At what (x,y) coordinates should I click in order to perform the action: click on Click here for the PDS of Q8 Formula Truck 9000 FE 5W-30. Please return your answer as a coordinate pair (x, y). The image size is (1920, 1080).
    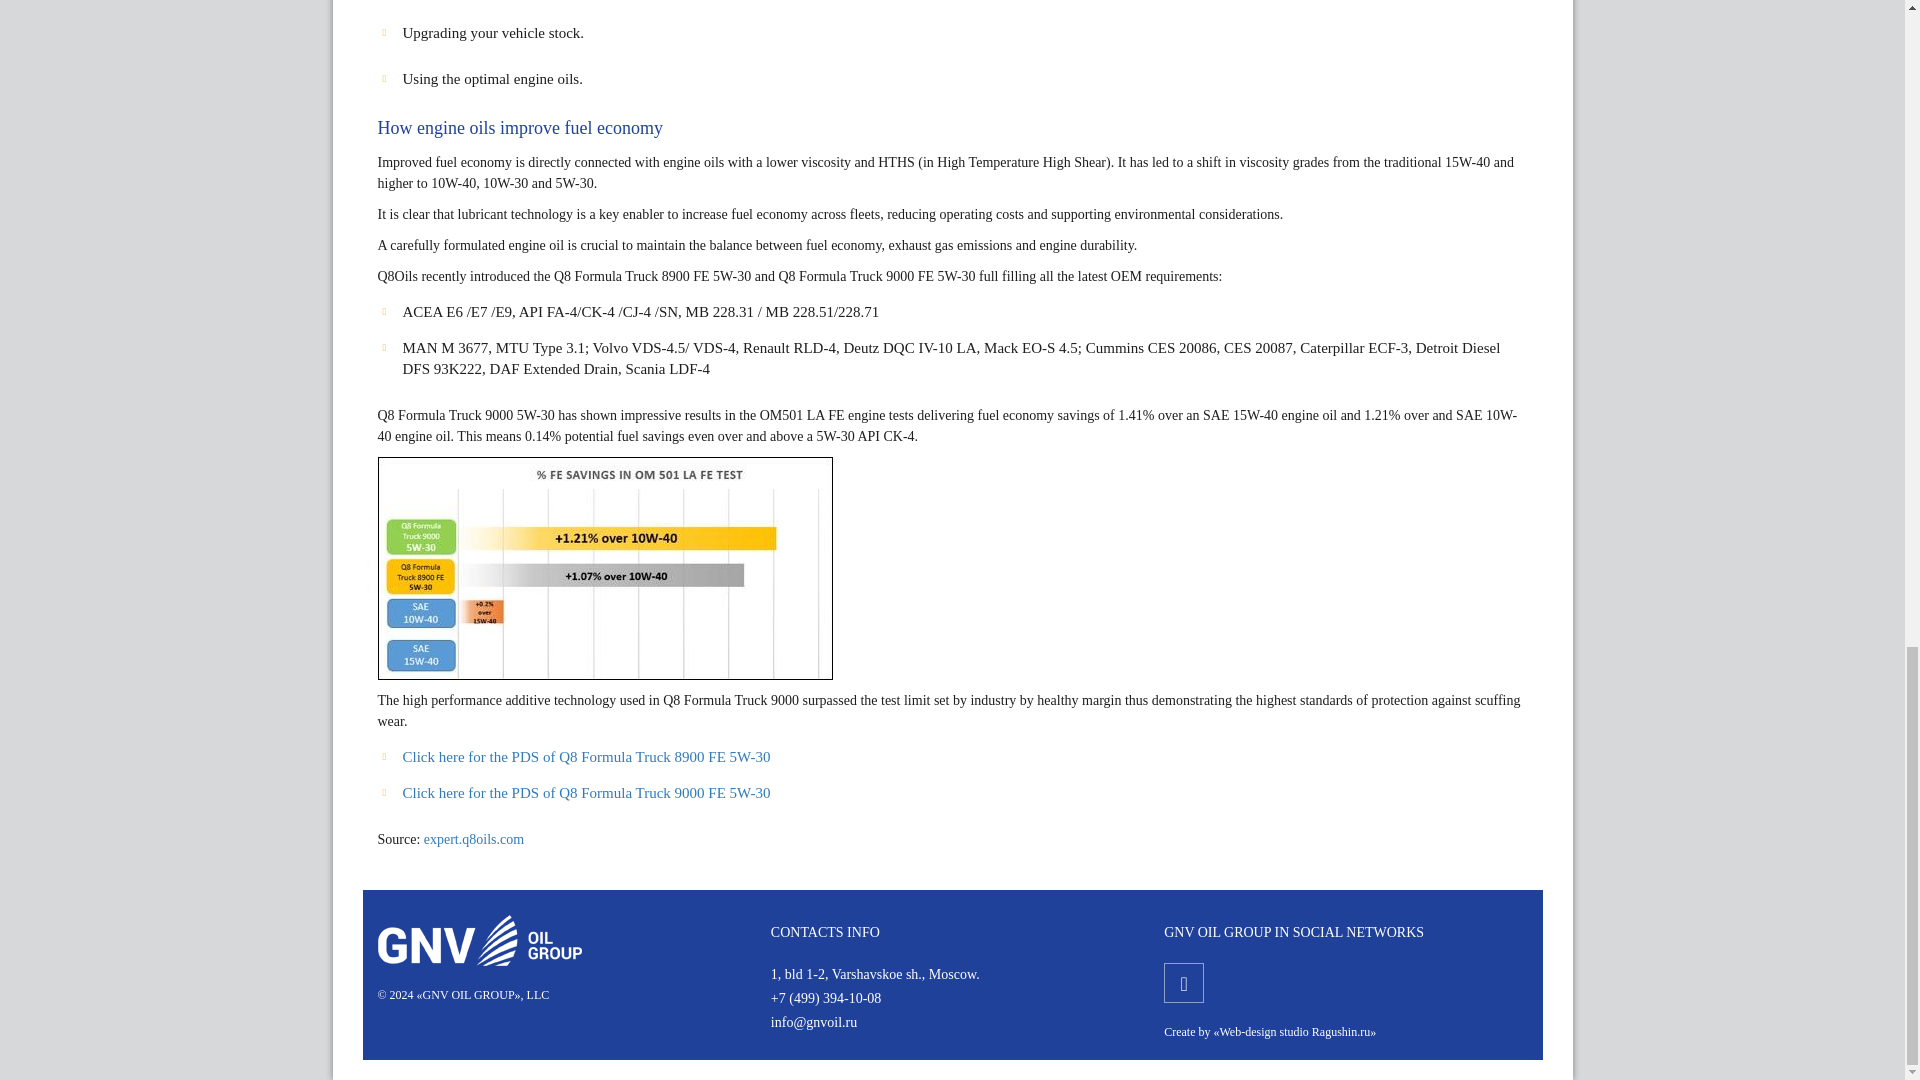
    Looking at the image, I should click on (585, 793).